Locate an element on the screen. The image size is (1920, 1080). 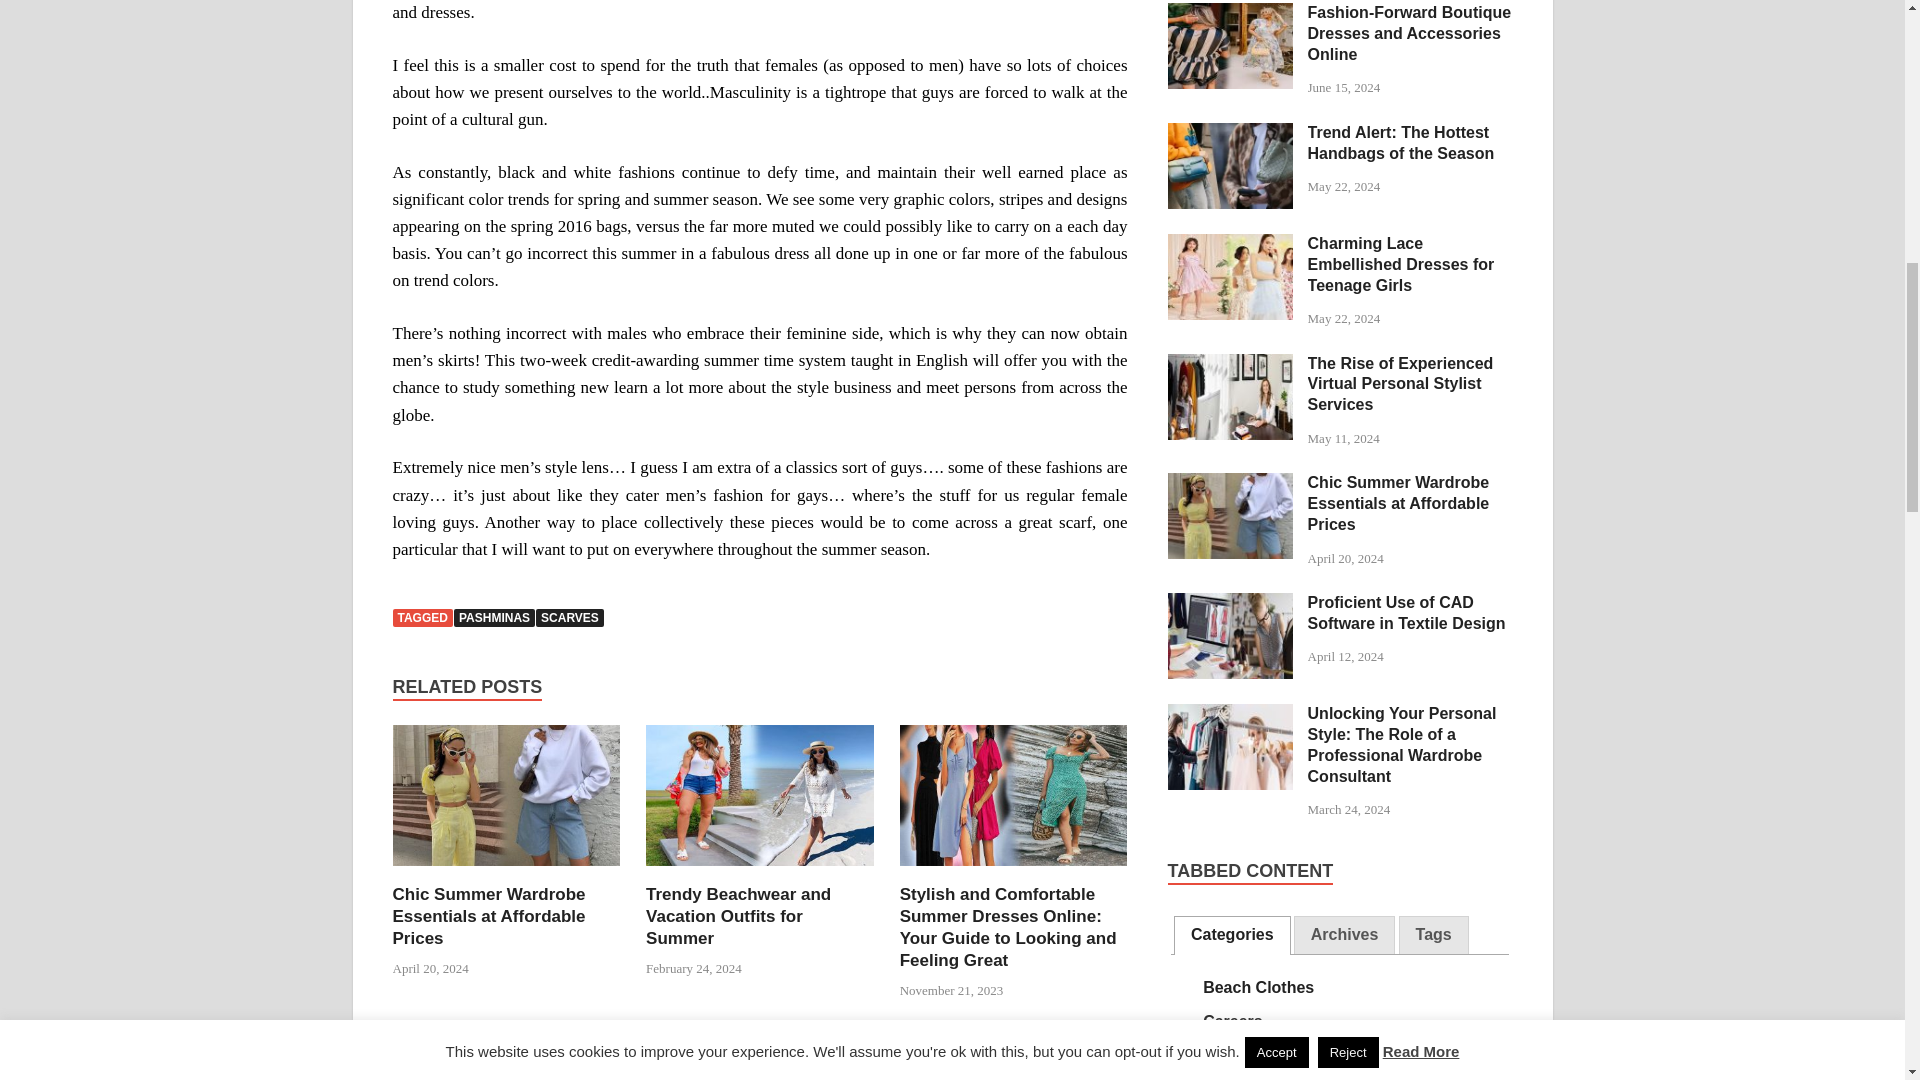
Chic Summer Wardrobe Essentials at Affordable Prices is located at coordinates (1230, 484).